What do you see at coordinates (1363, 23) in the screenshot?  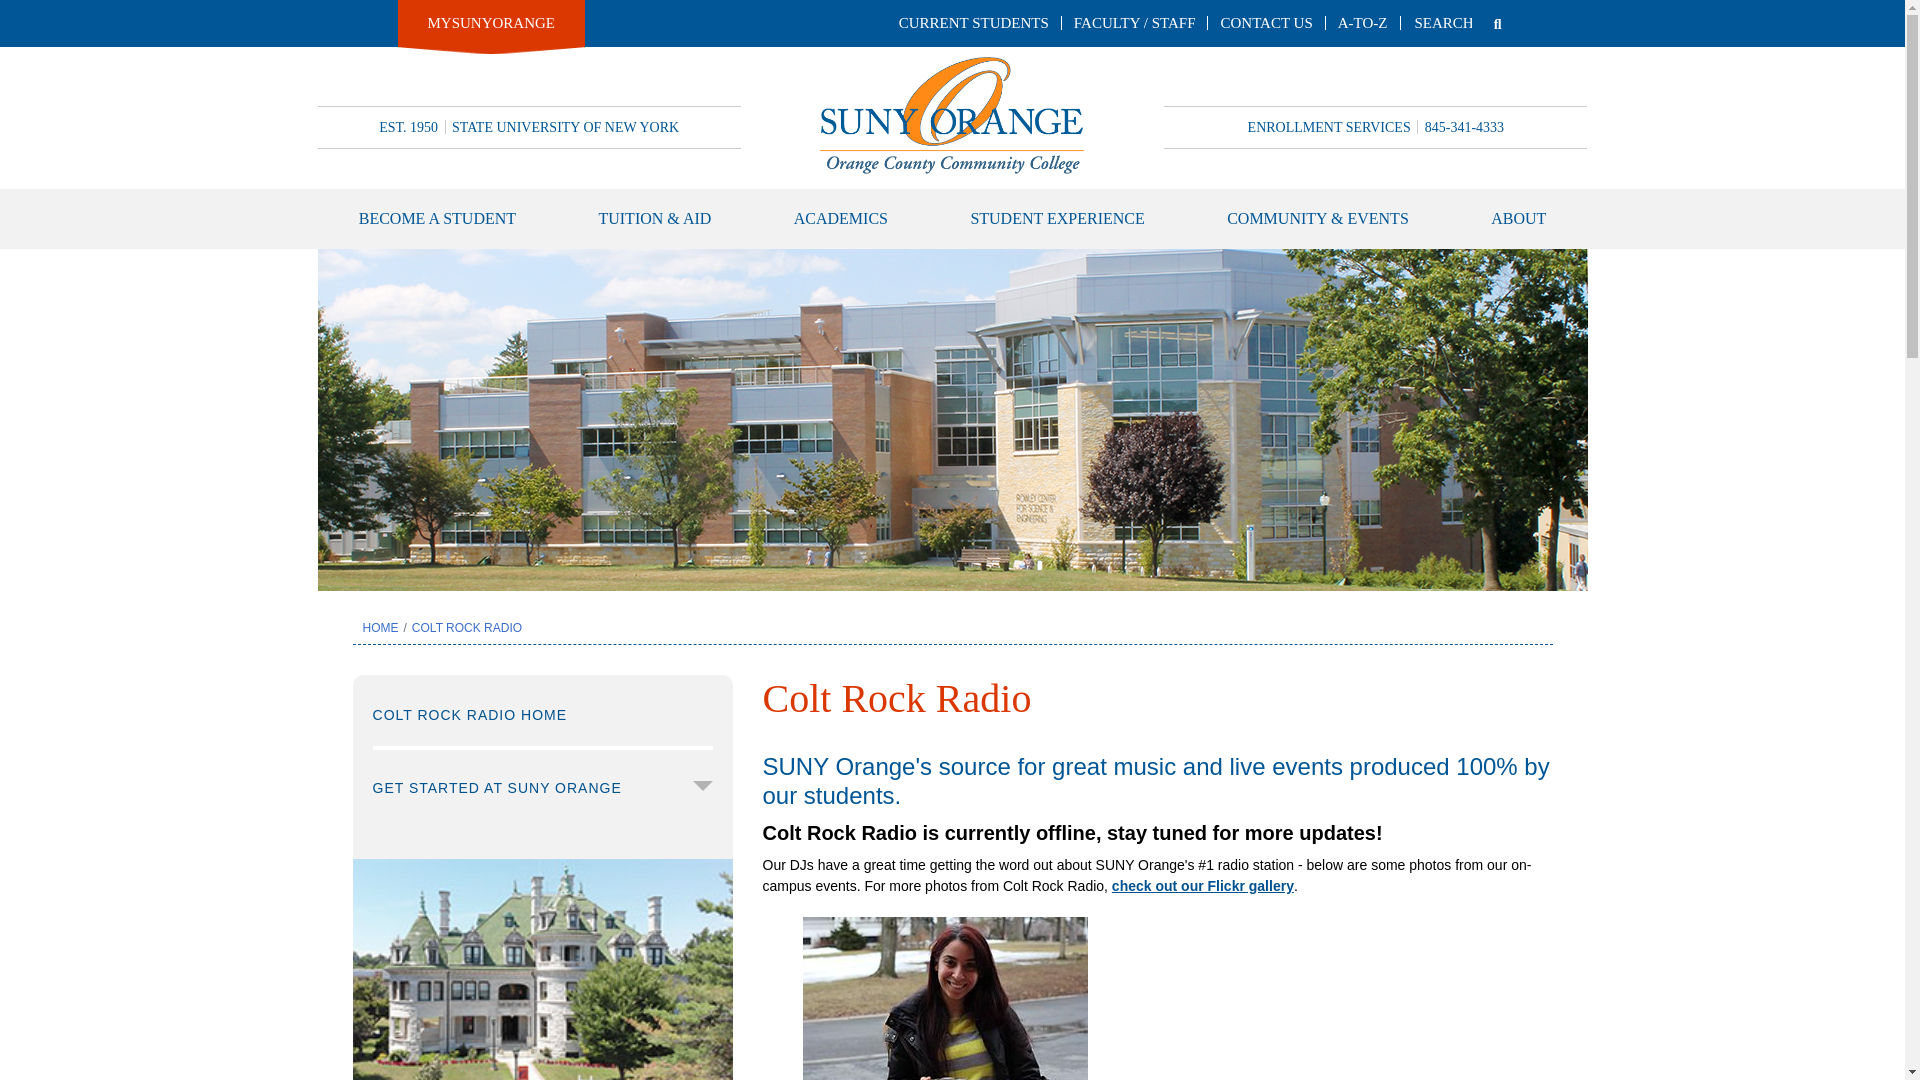 I see `A-to-Z` at bounding box center [1363, 23].